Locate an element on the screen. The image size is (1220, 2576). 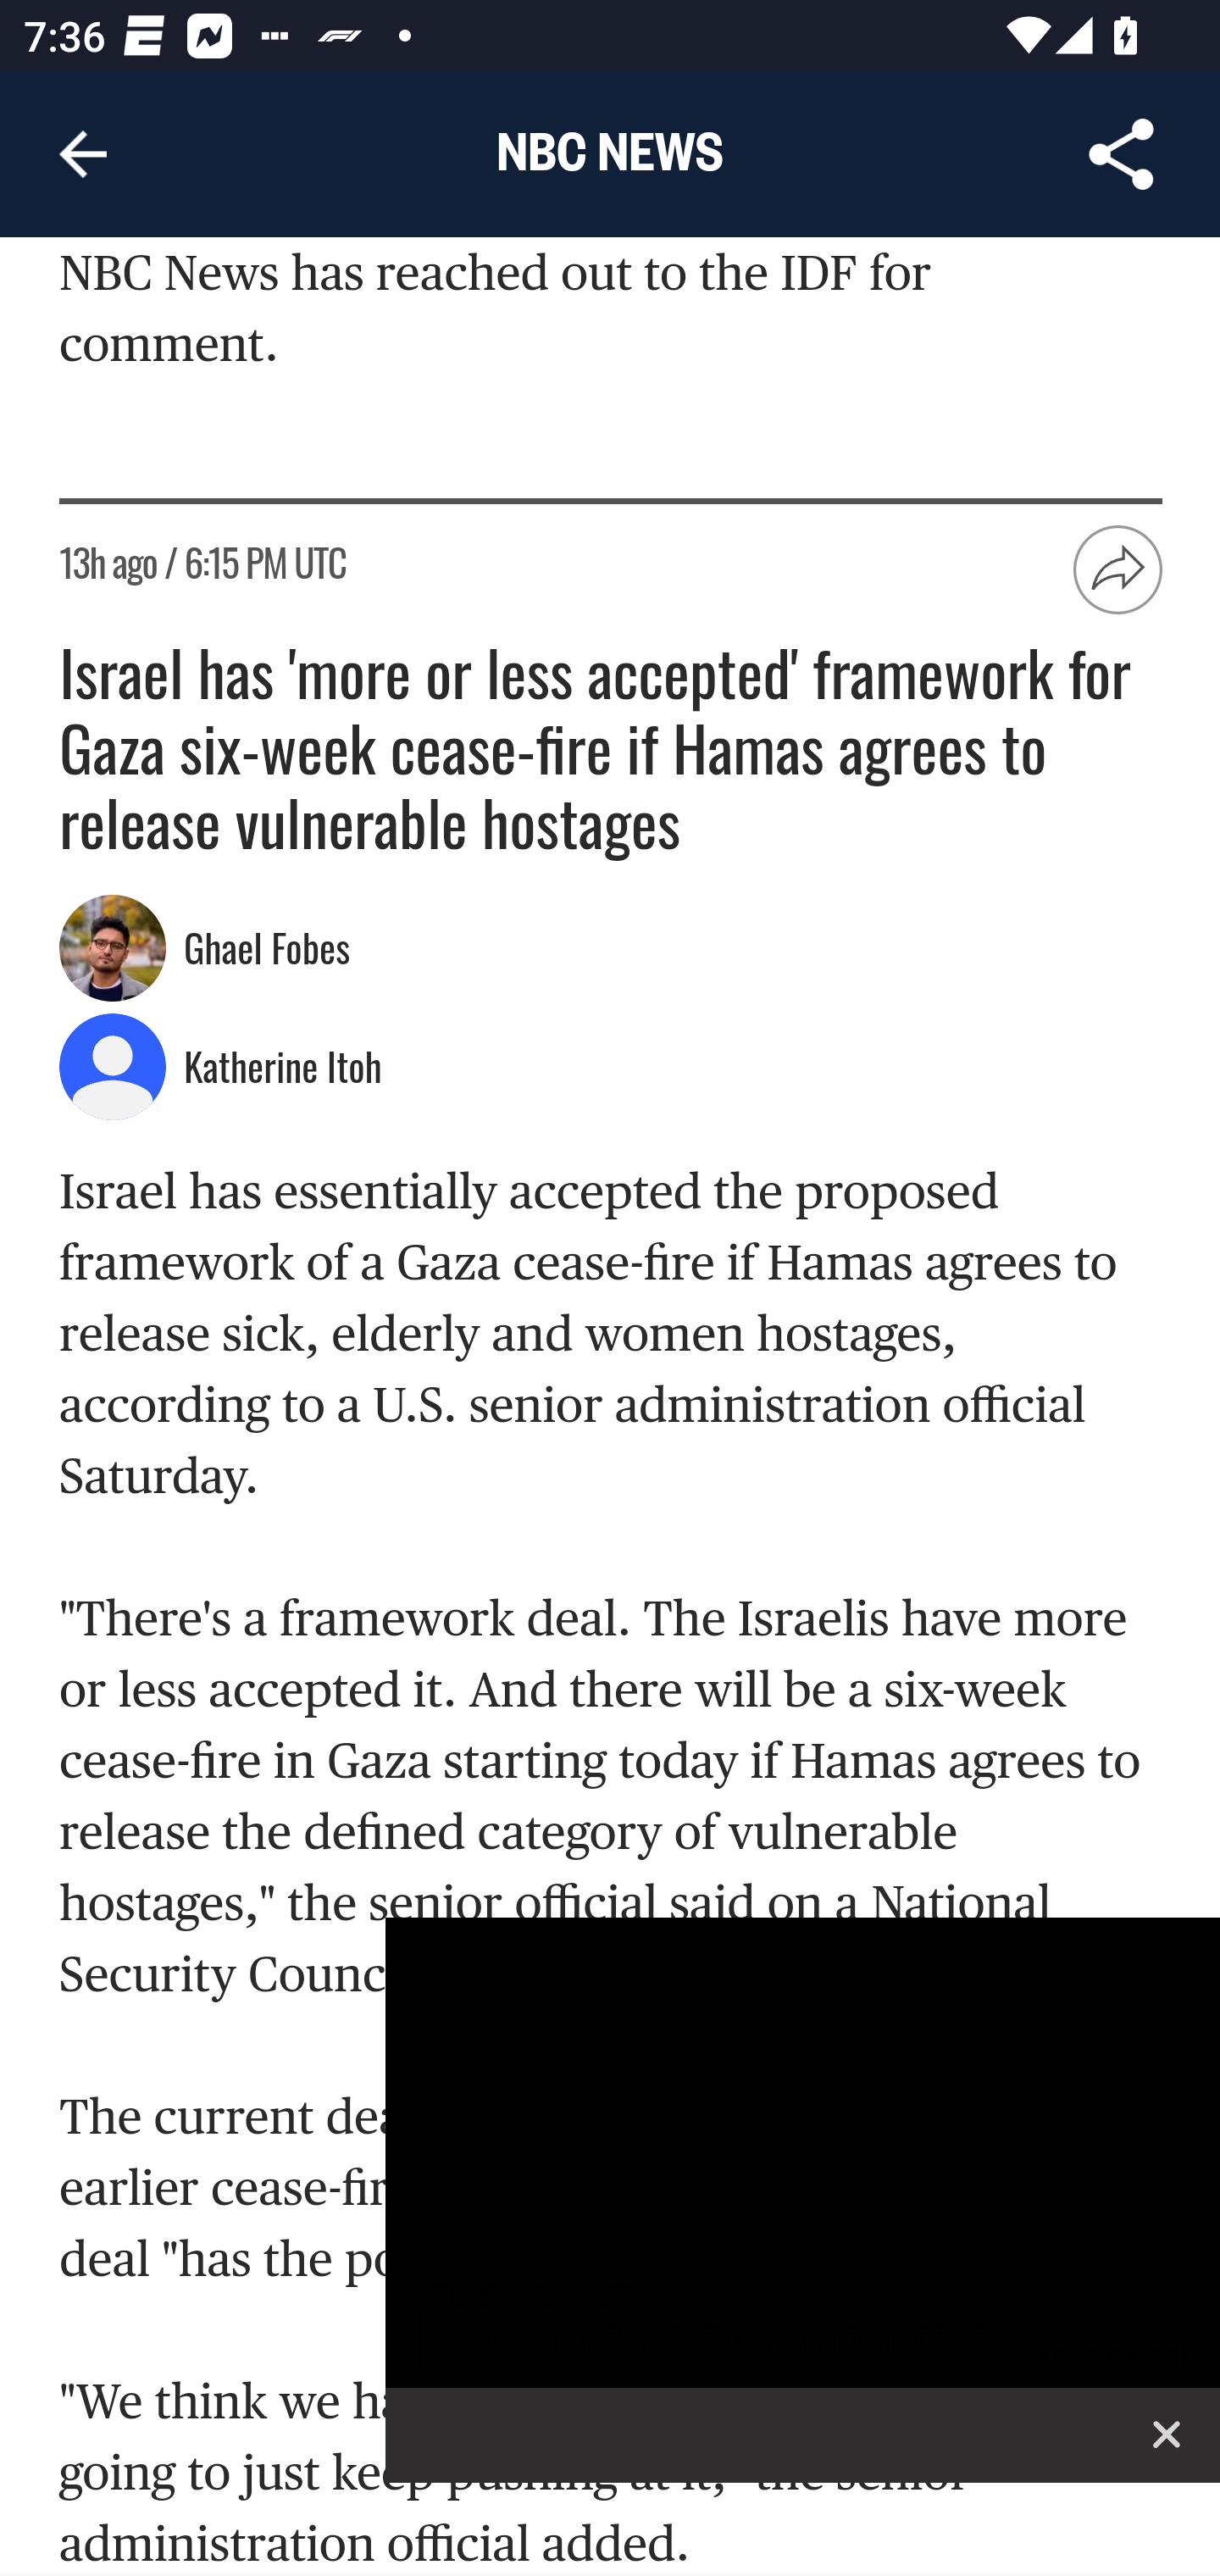
open social share icon list is located at coordinates (1119, 571).